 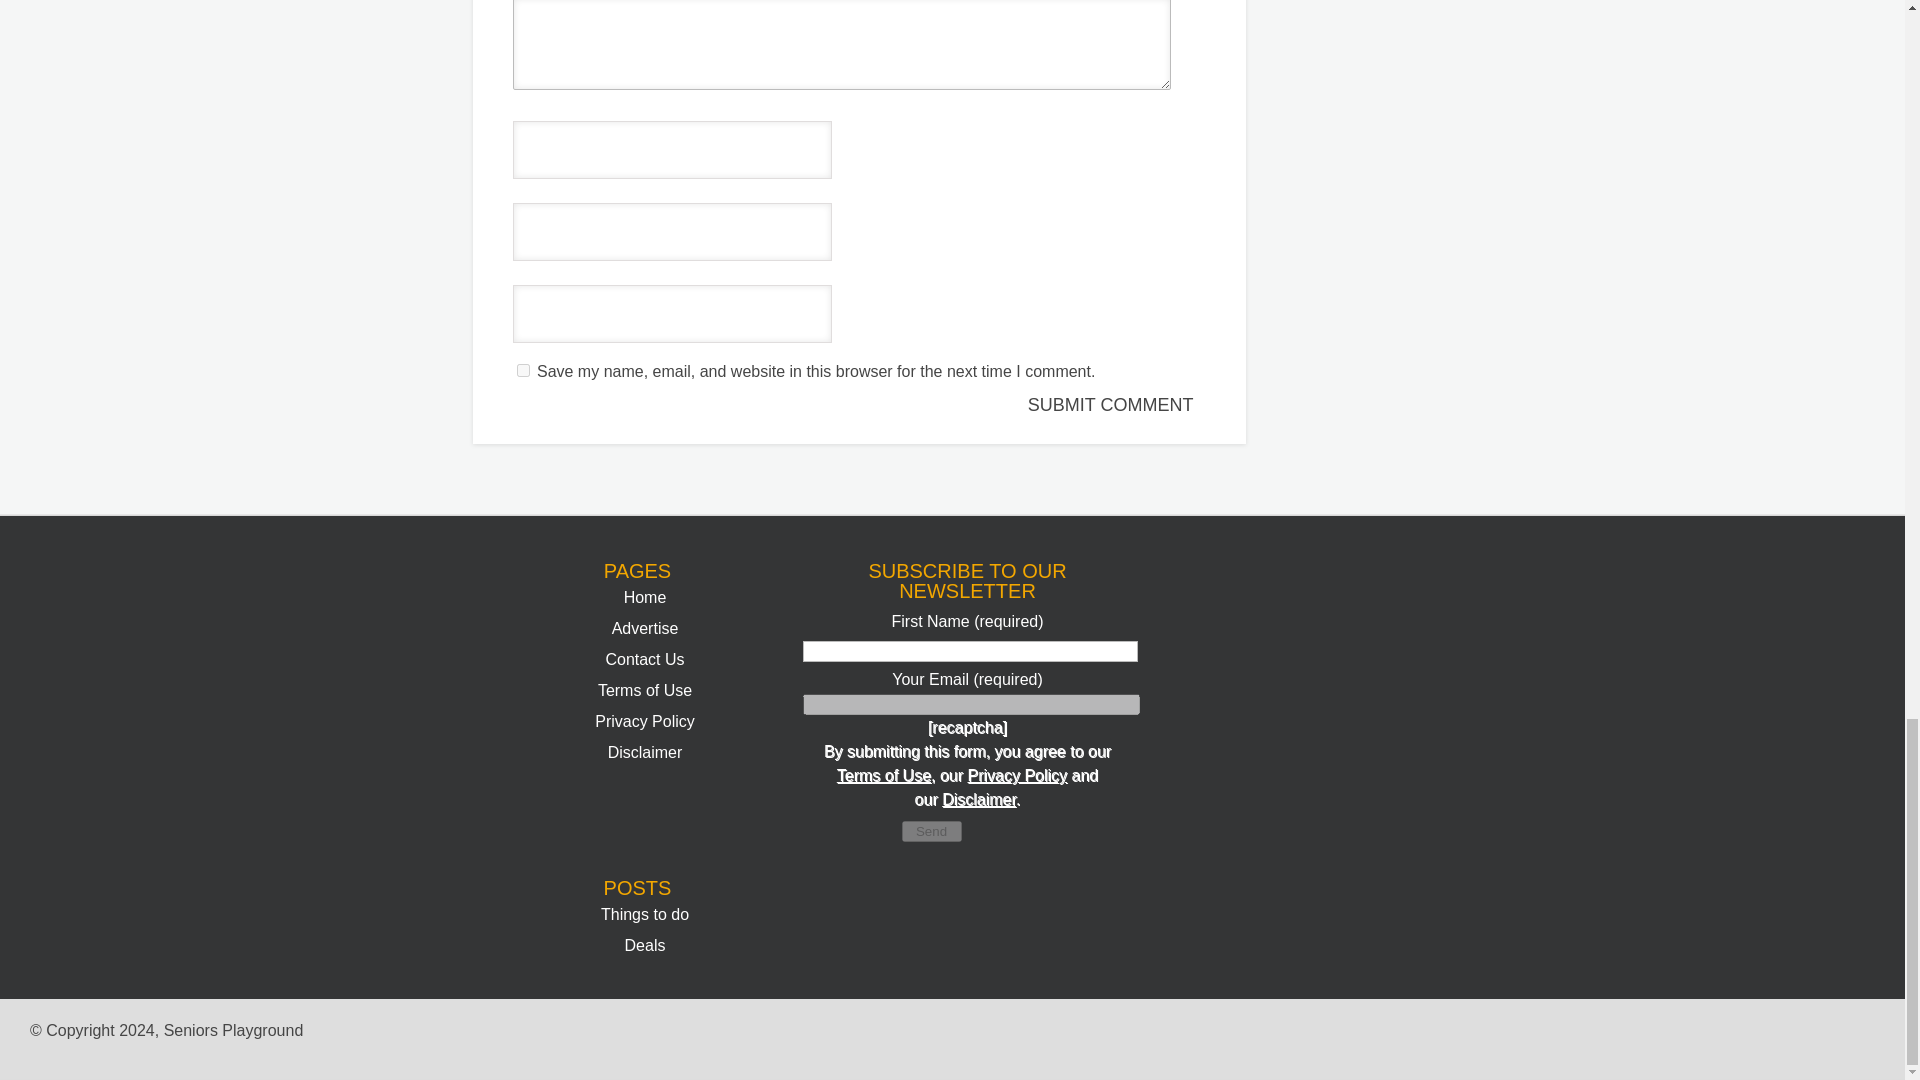 What do you see at coordinates (884, 775) in the screenshot?
I see `Terms of Use` at bounding box center [884, 775].